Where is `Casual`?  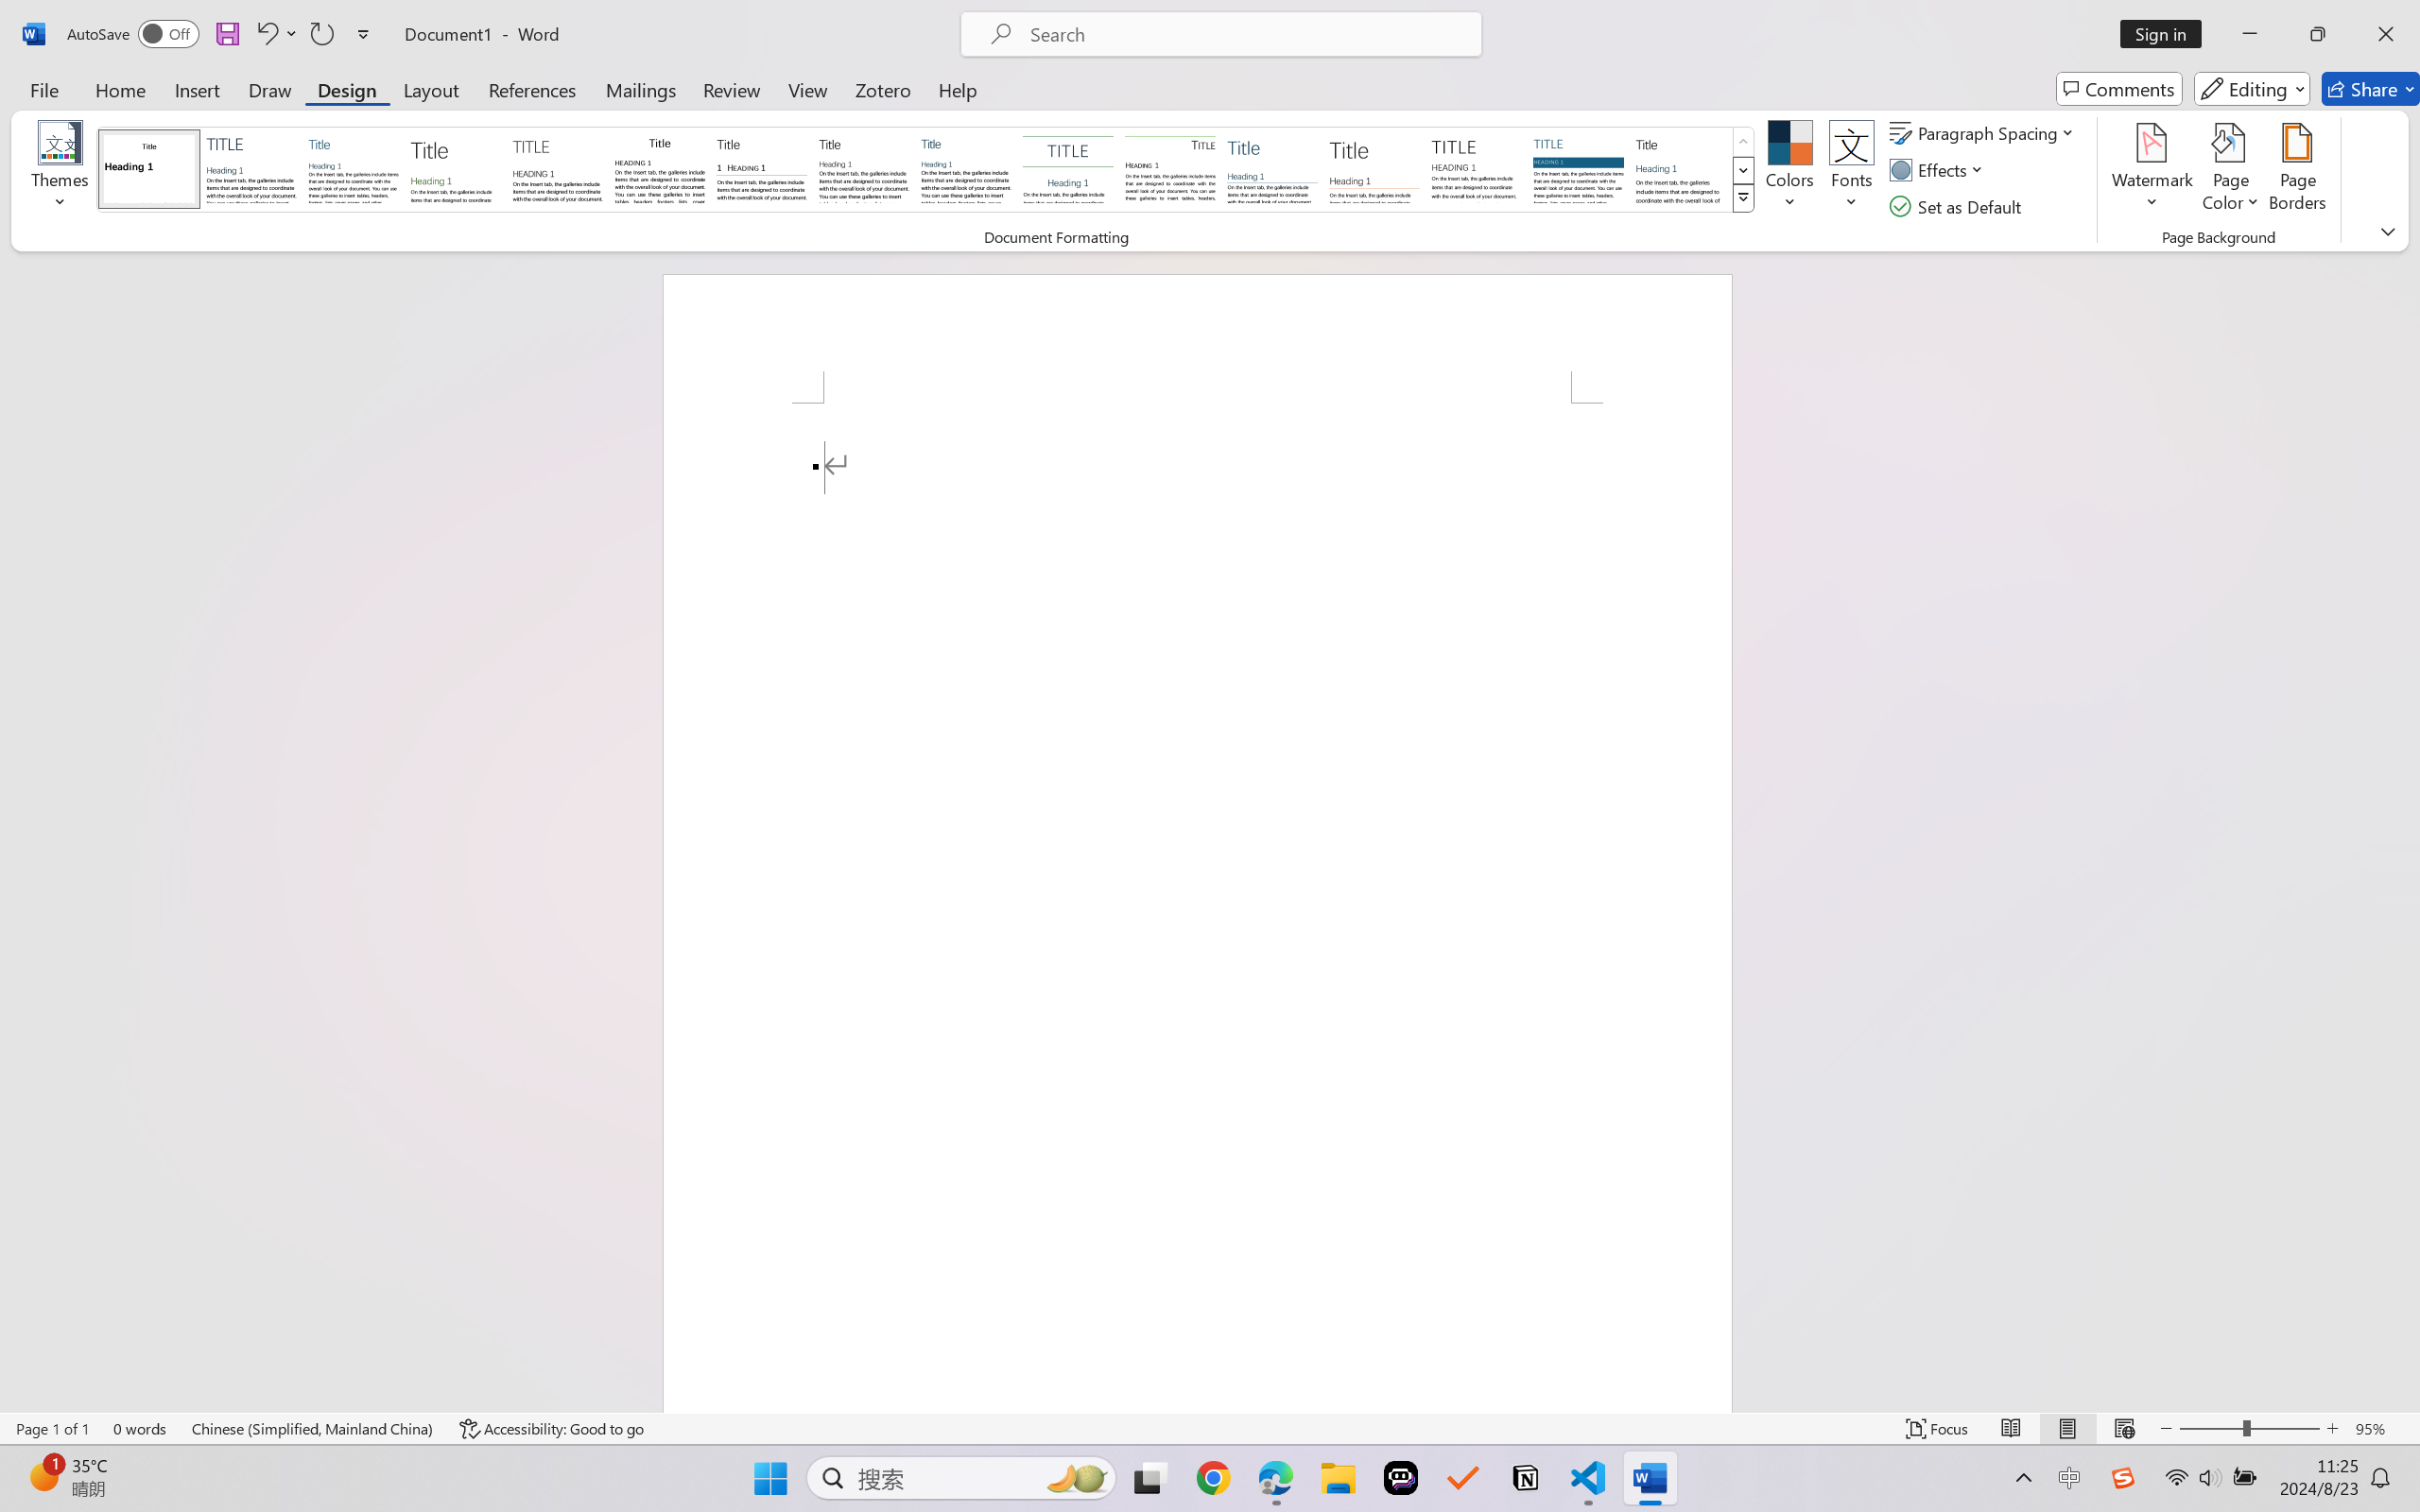
Casual is located at coordinates (965, 168).